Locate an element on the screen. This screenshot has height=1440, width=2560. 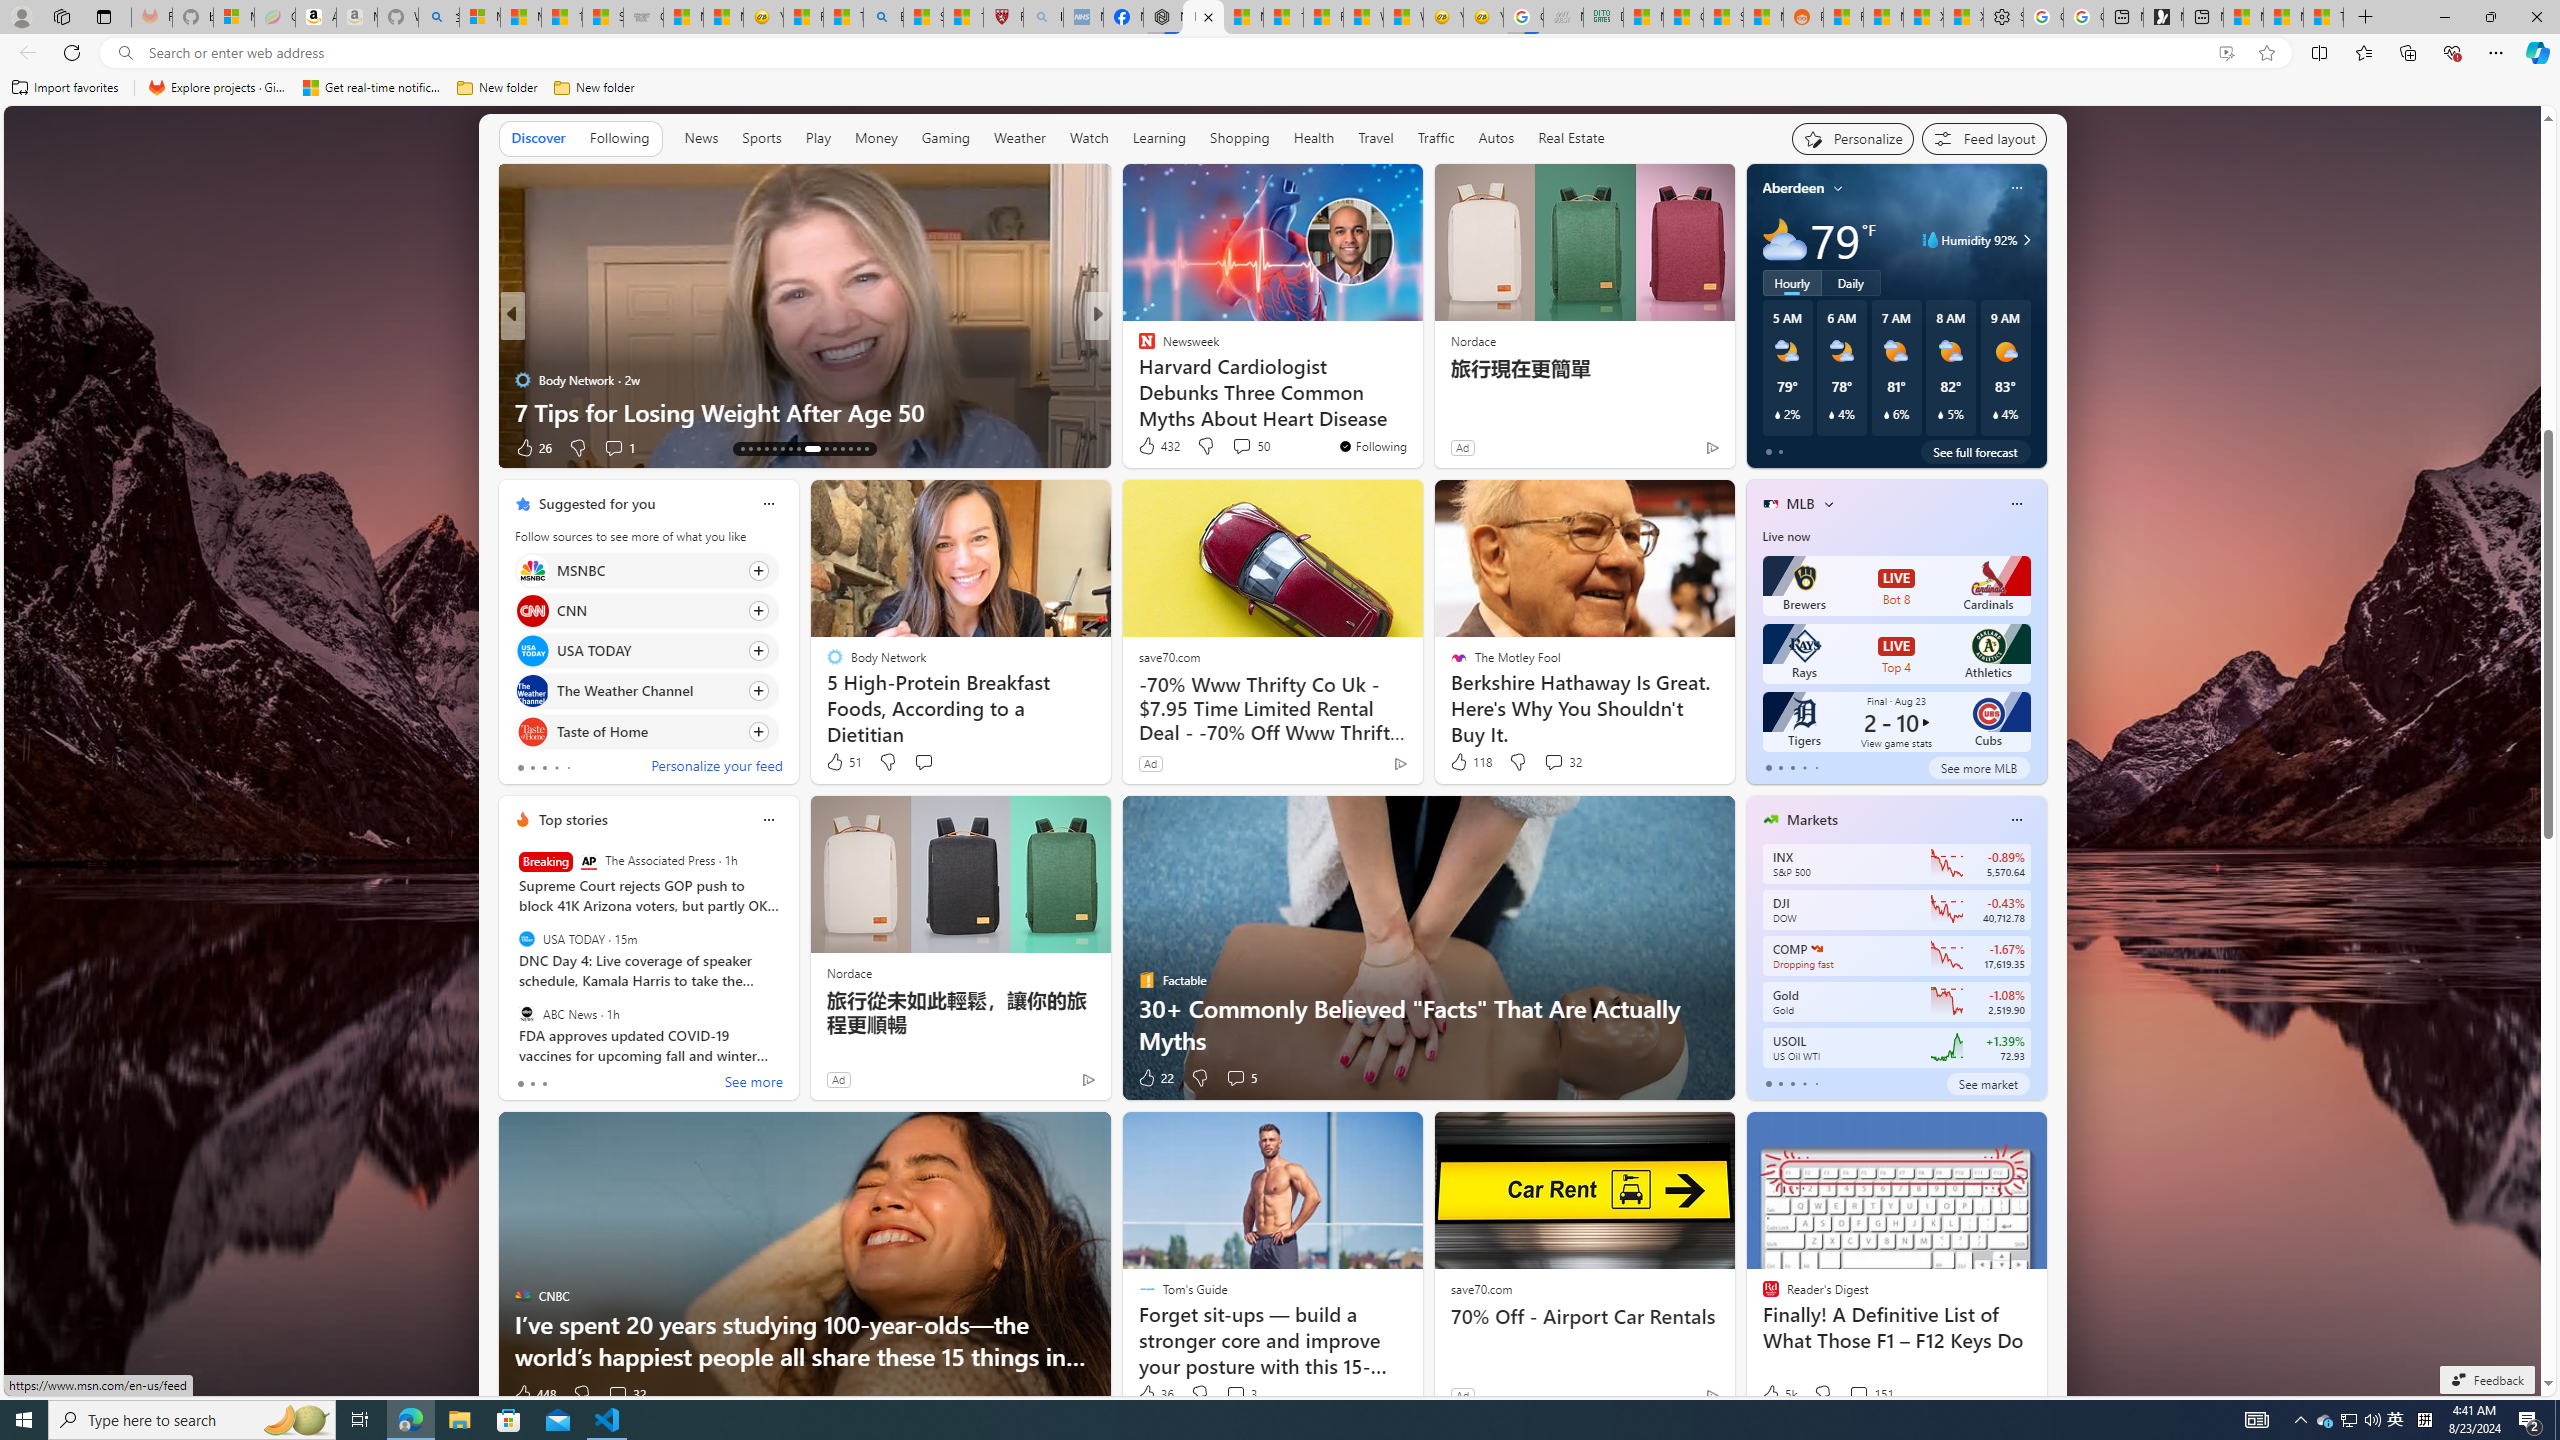
Traffic is located at coordinates (1436, 138).